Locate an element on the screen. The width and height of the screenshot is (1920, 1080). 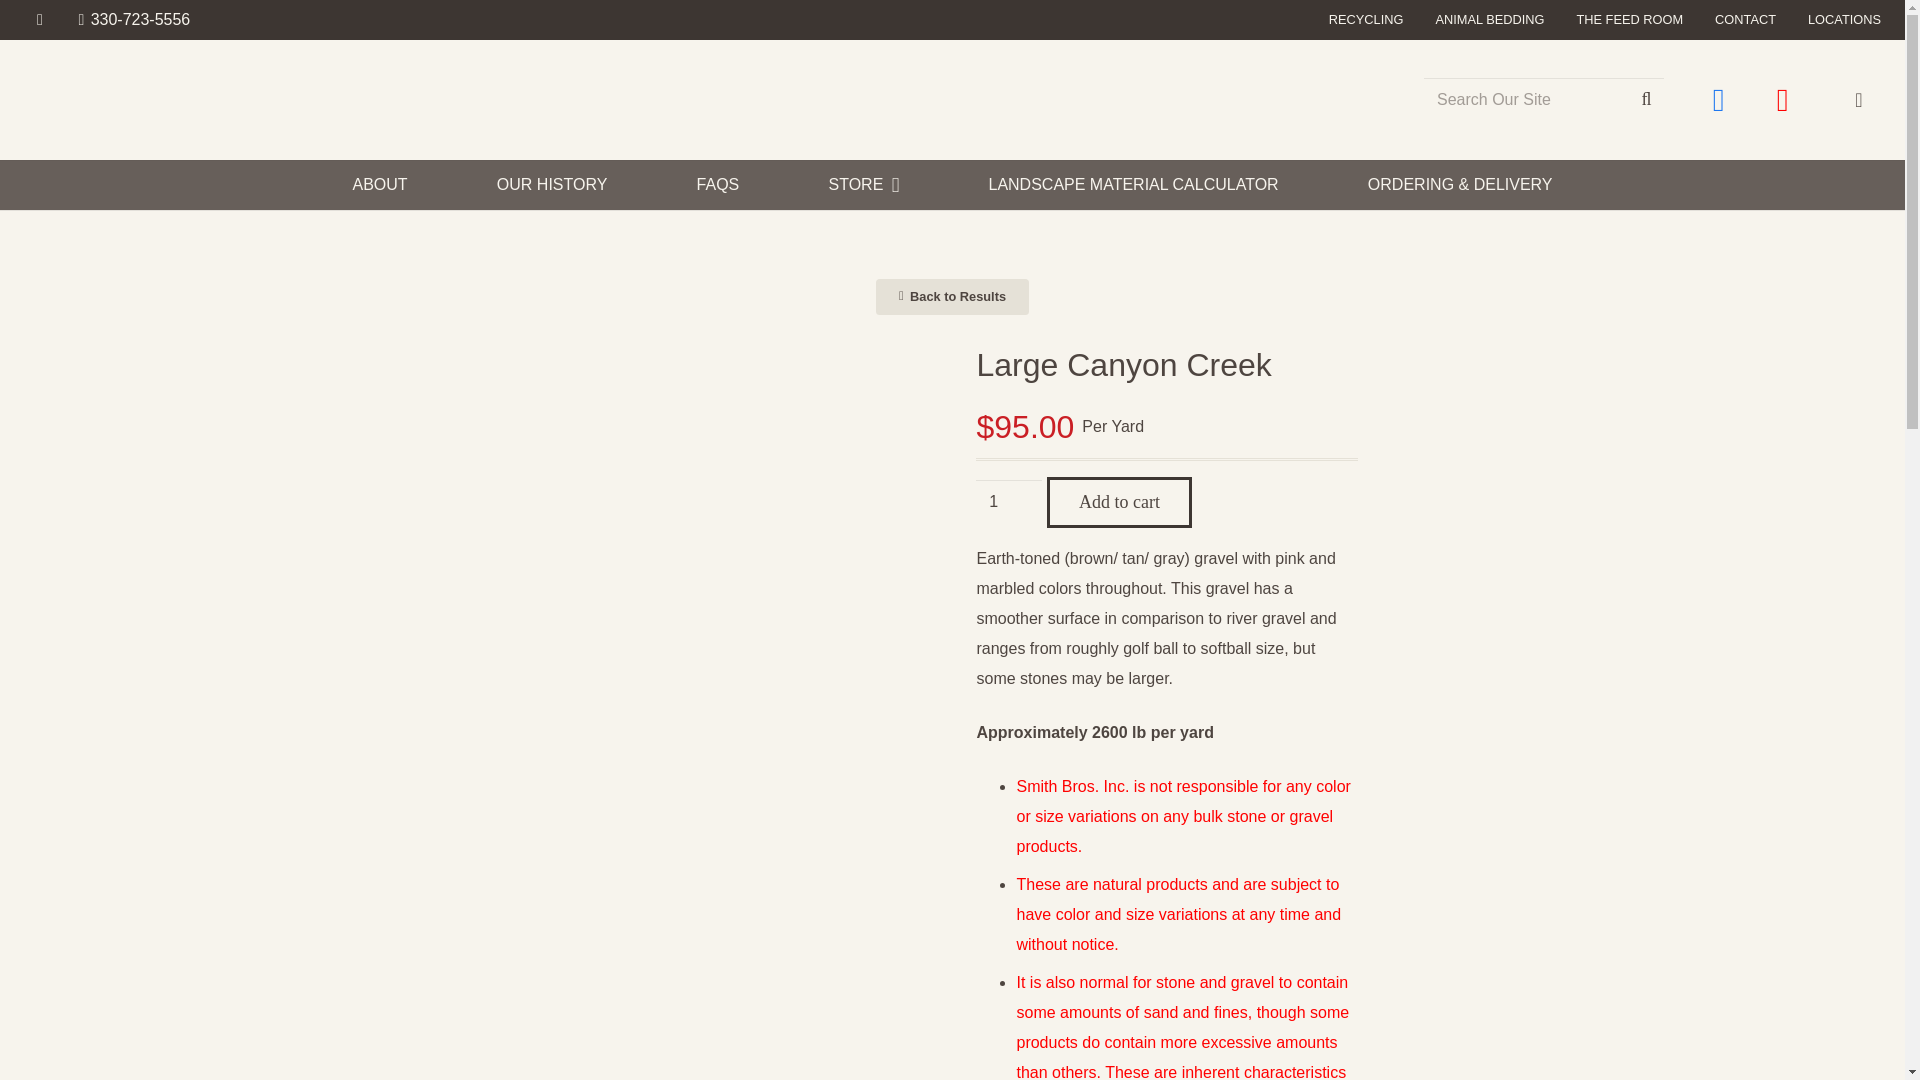
FAQS is located at coordinates (718, 184).